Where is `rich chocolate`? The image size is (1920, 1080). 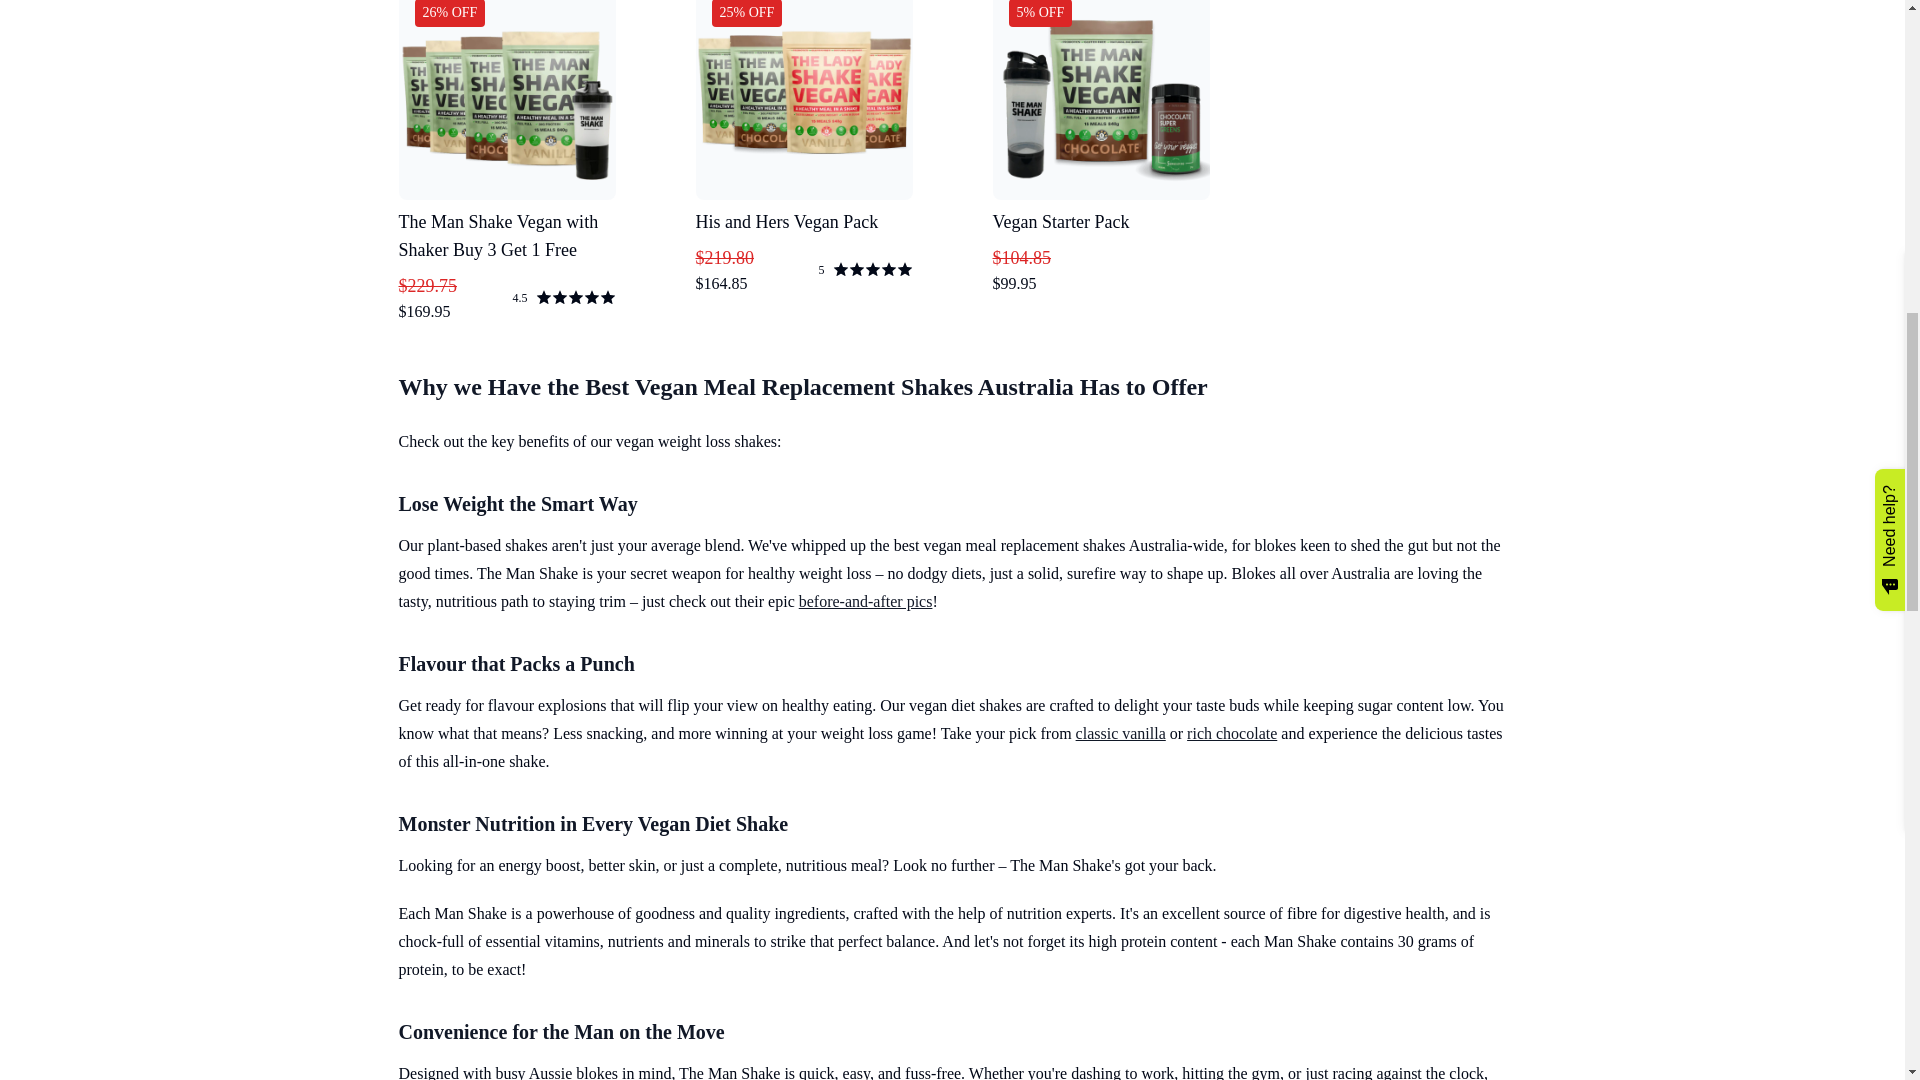
rich chocolate is located at coordinates (1231, 732).